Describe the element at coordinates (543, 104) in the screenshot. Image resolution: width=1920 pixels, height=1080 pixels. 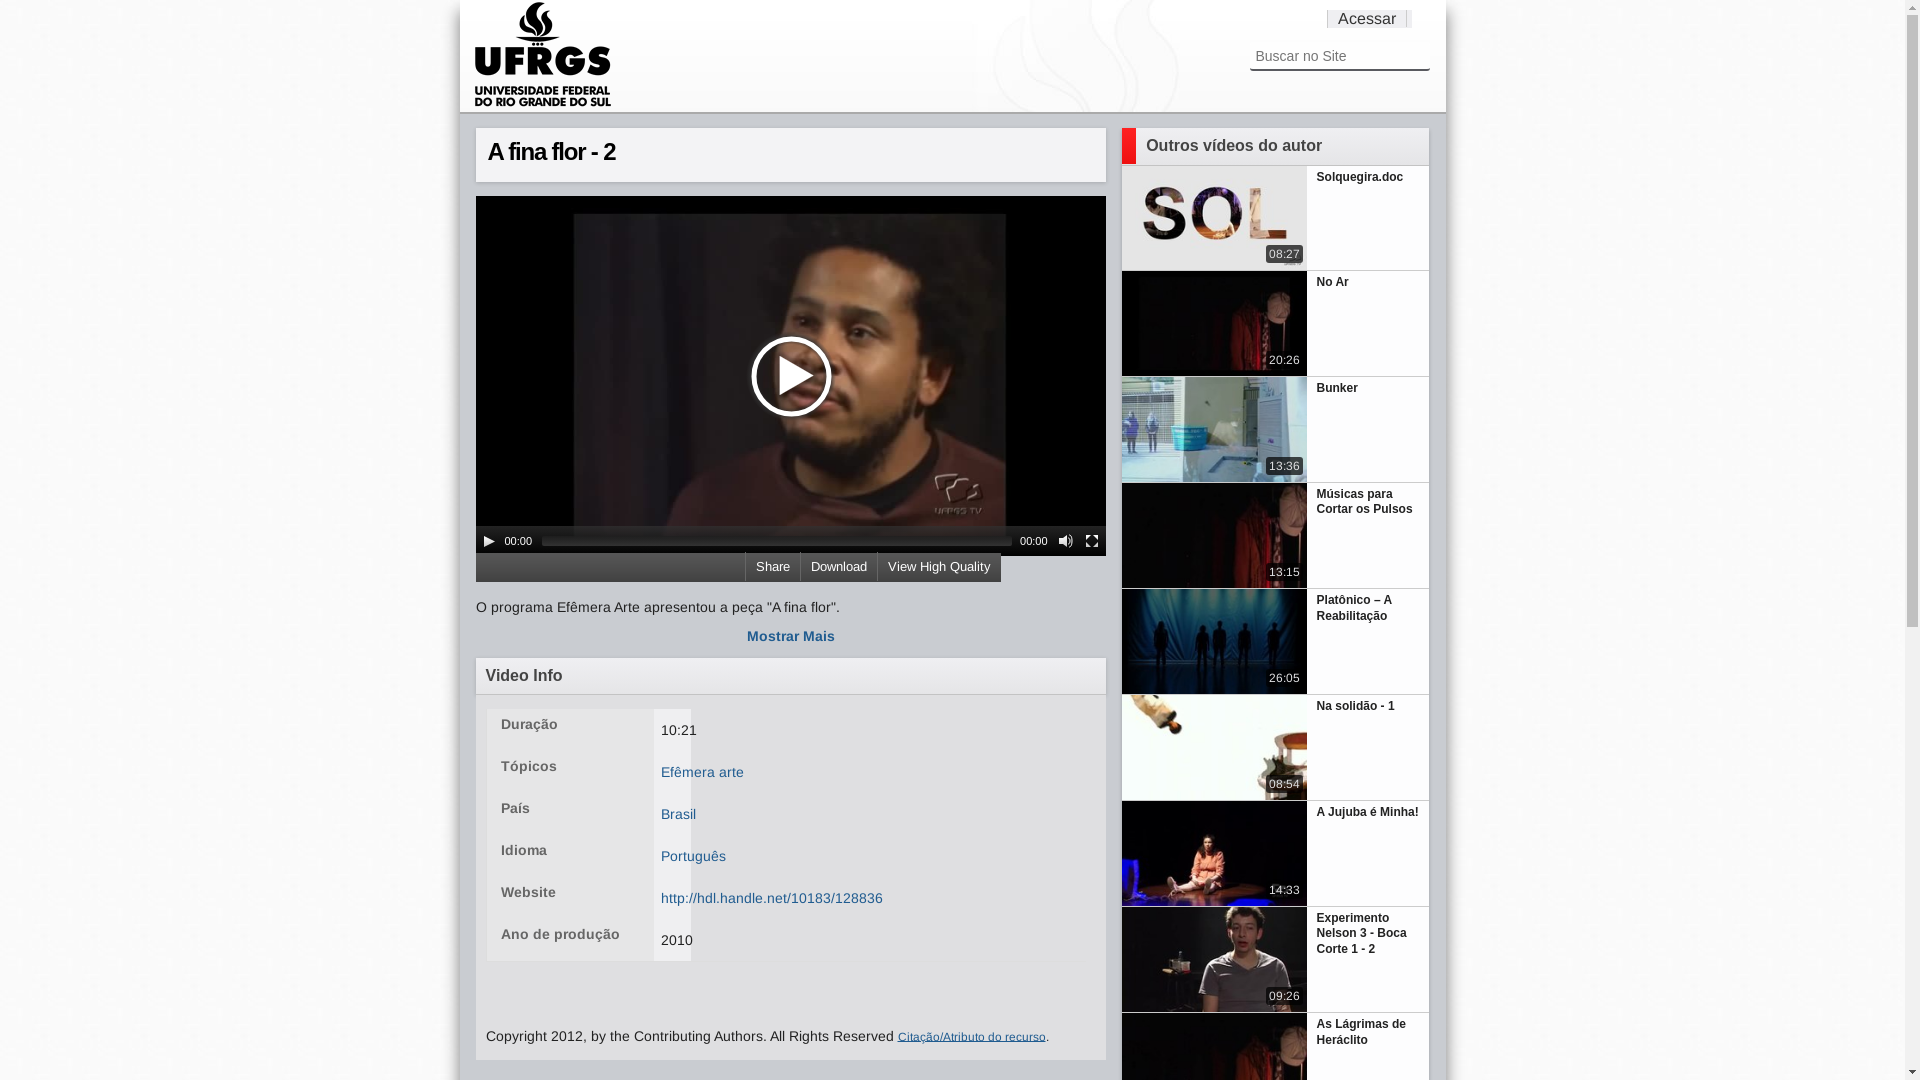
I see `UFRGS TV` at that location.